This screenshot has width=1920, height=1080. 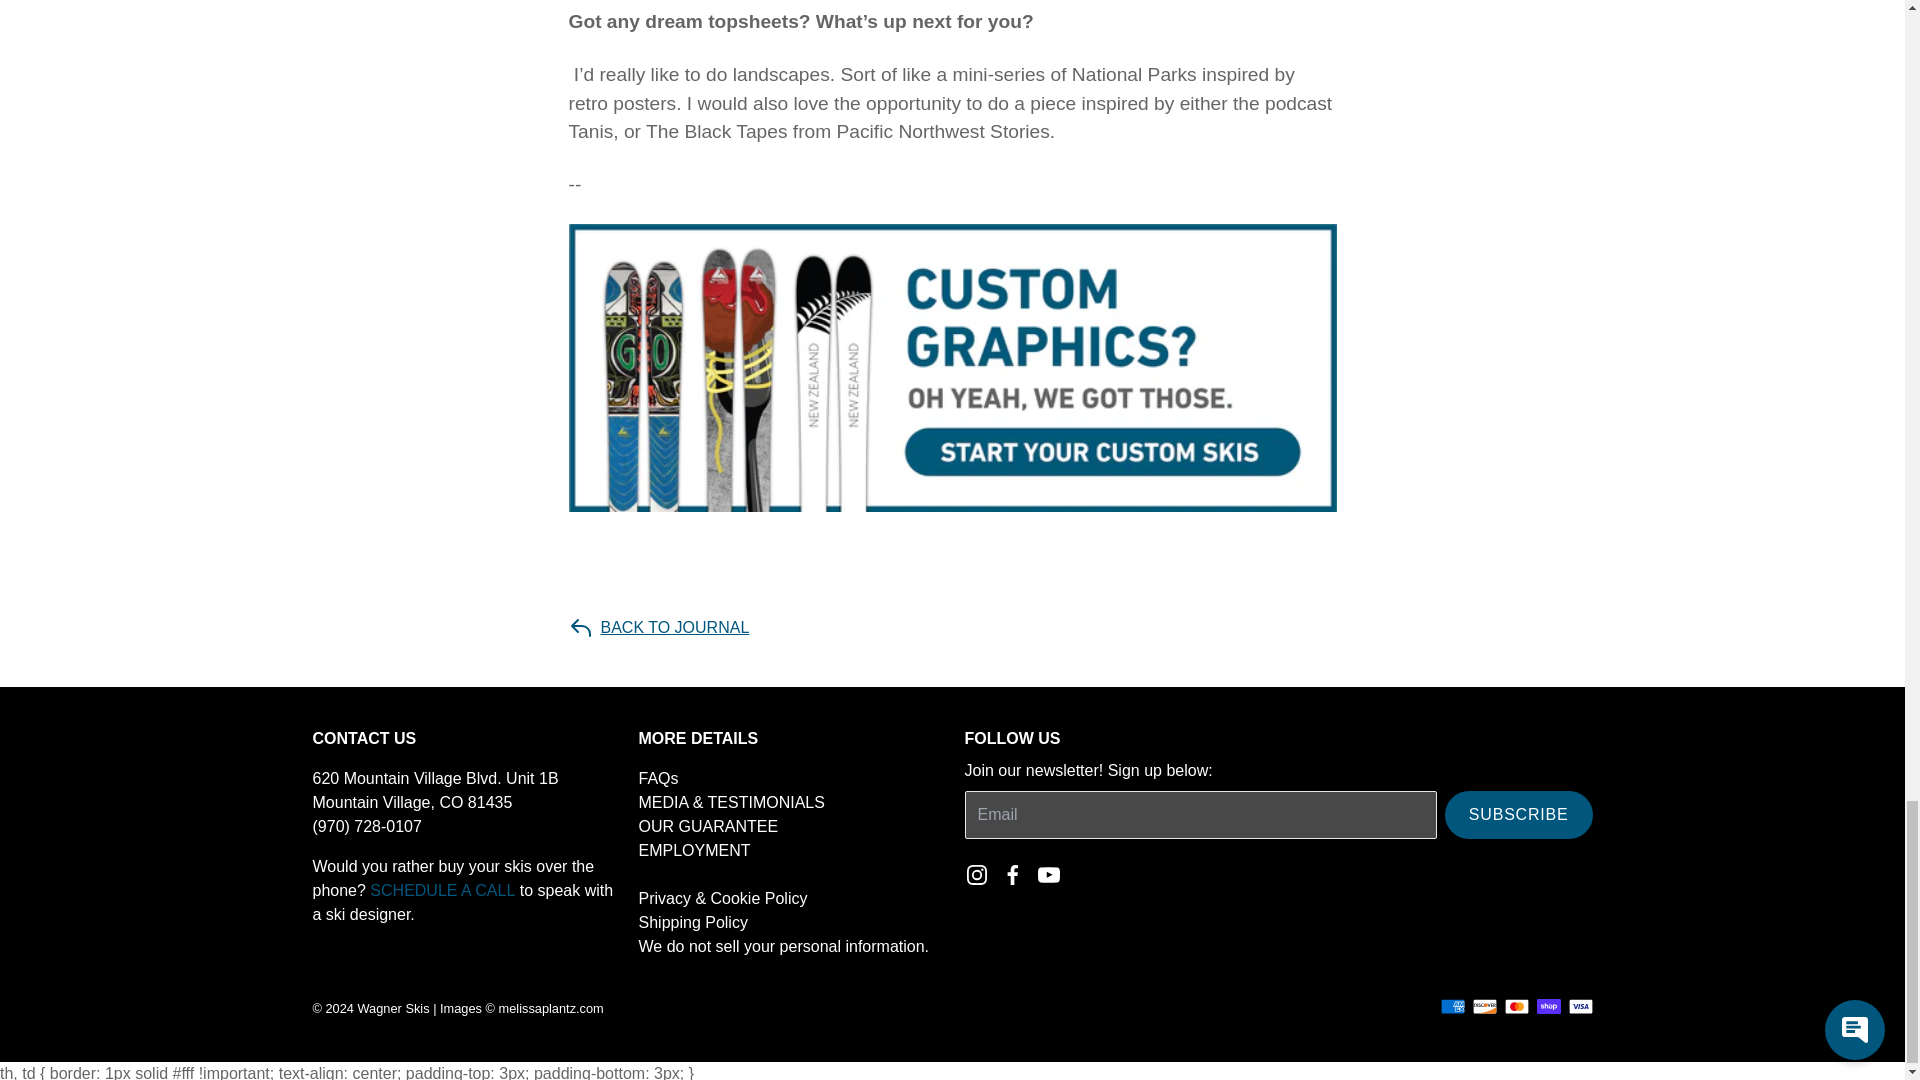 What do you see at coordinates (783, 946) in the screenshot?
I see `We do not sell your personal information.` at bounding box center [783, 946].